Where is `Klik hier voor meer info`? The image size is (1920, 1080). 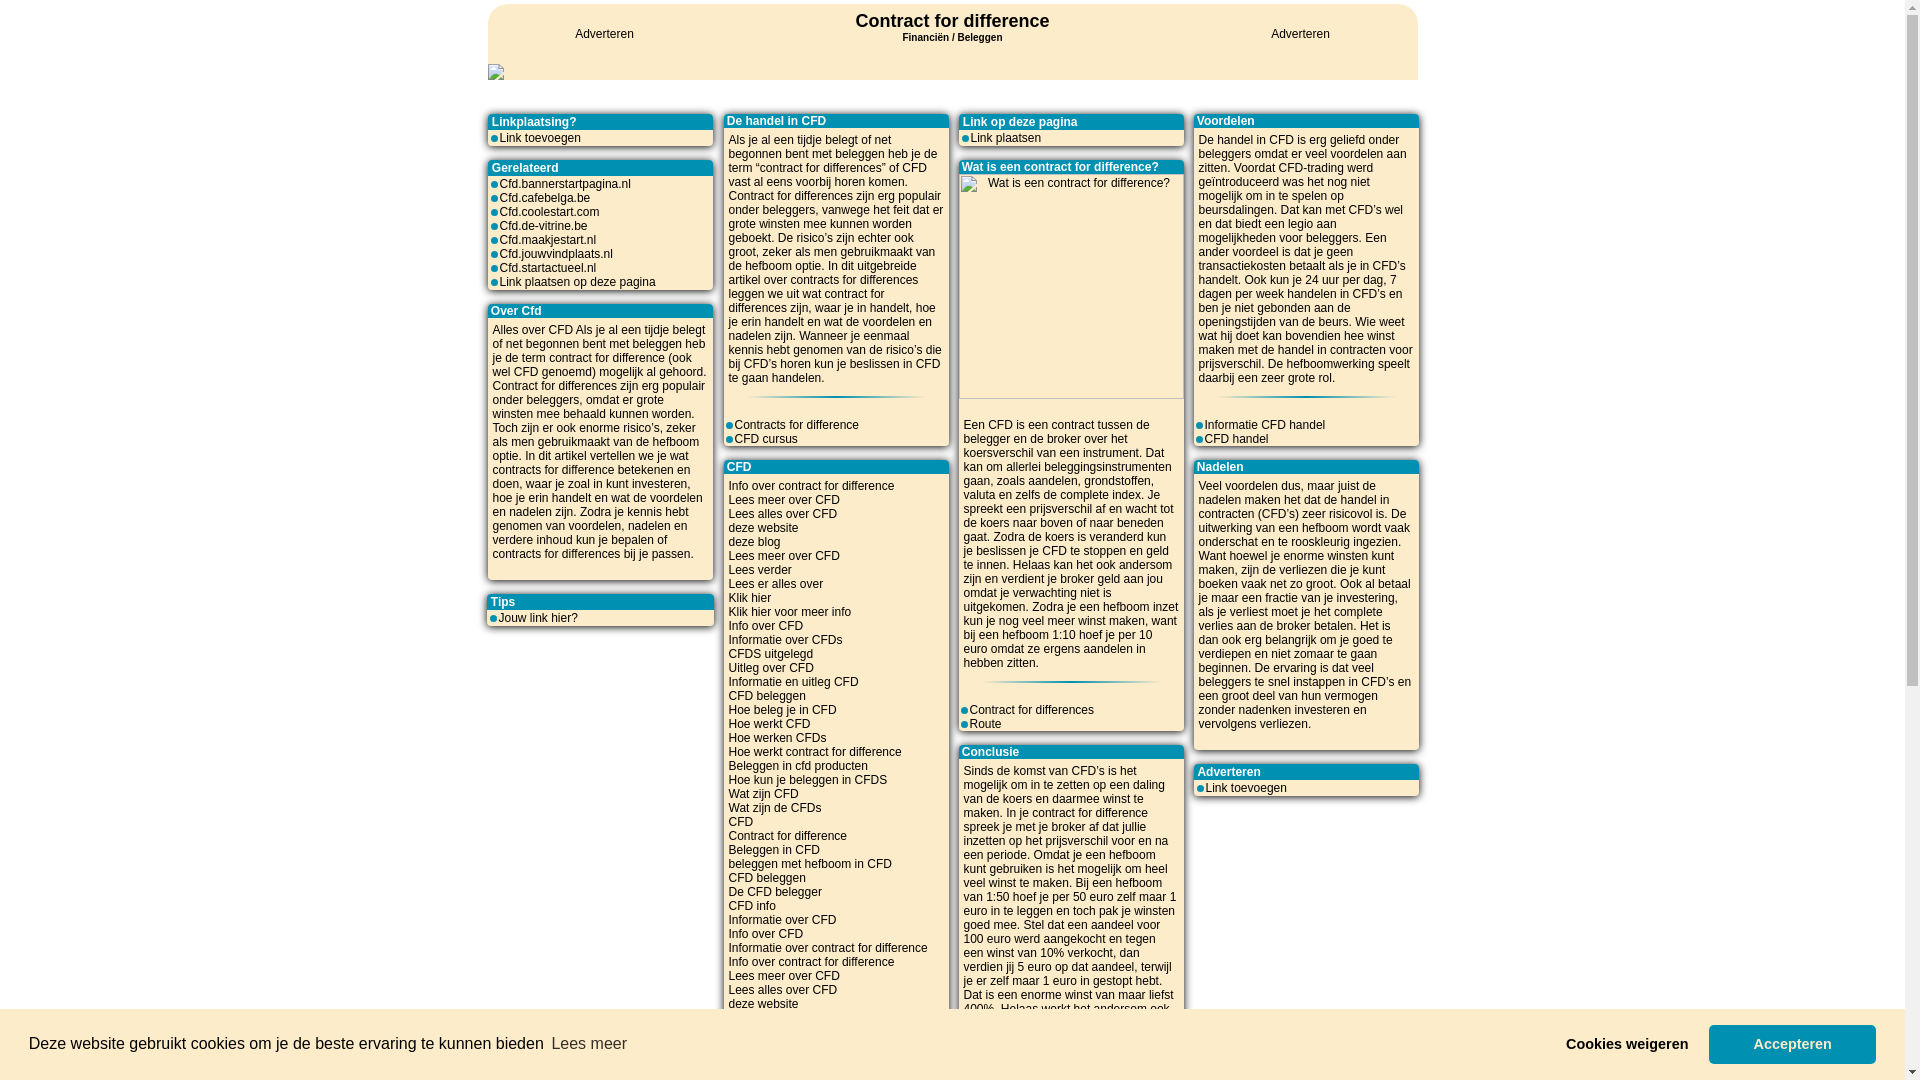 Klik hier voor meer info is located at coordinates (790, 612).